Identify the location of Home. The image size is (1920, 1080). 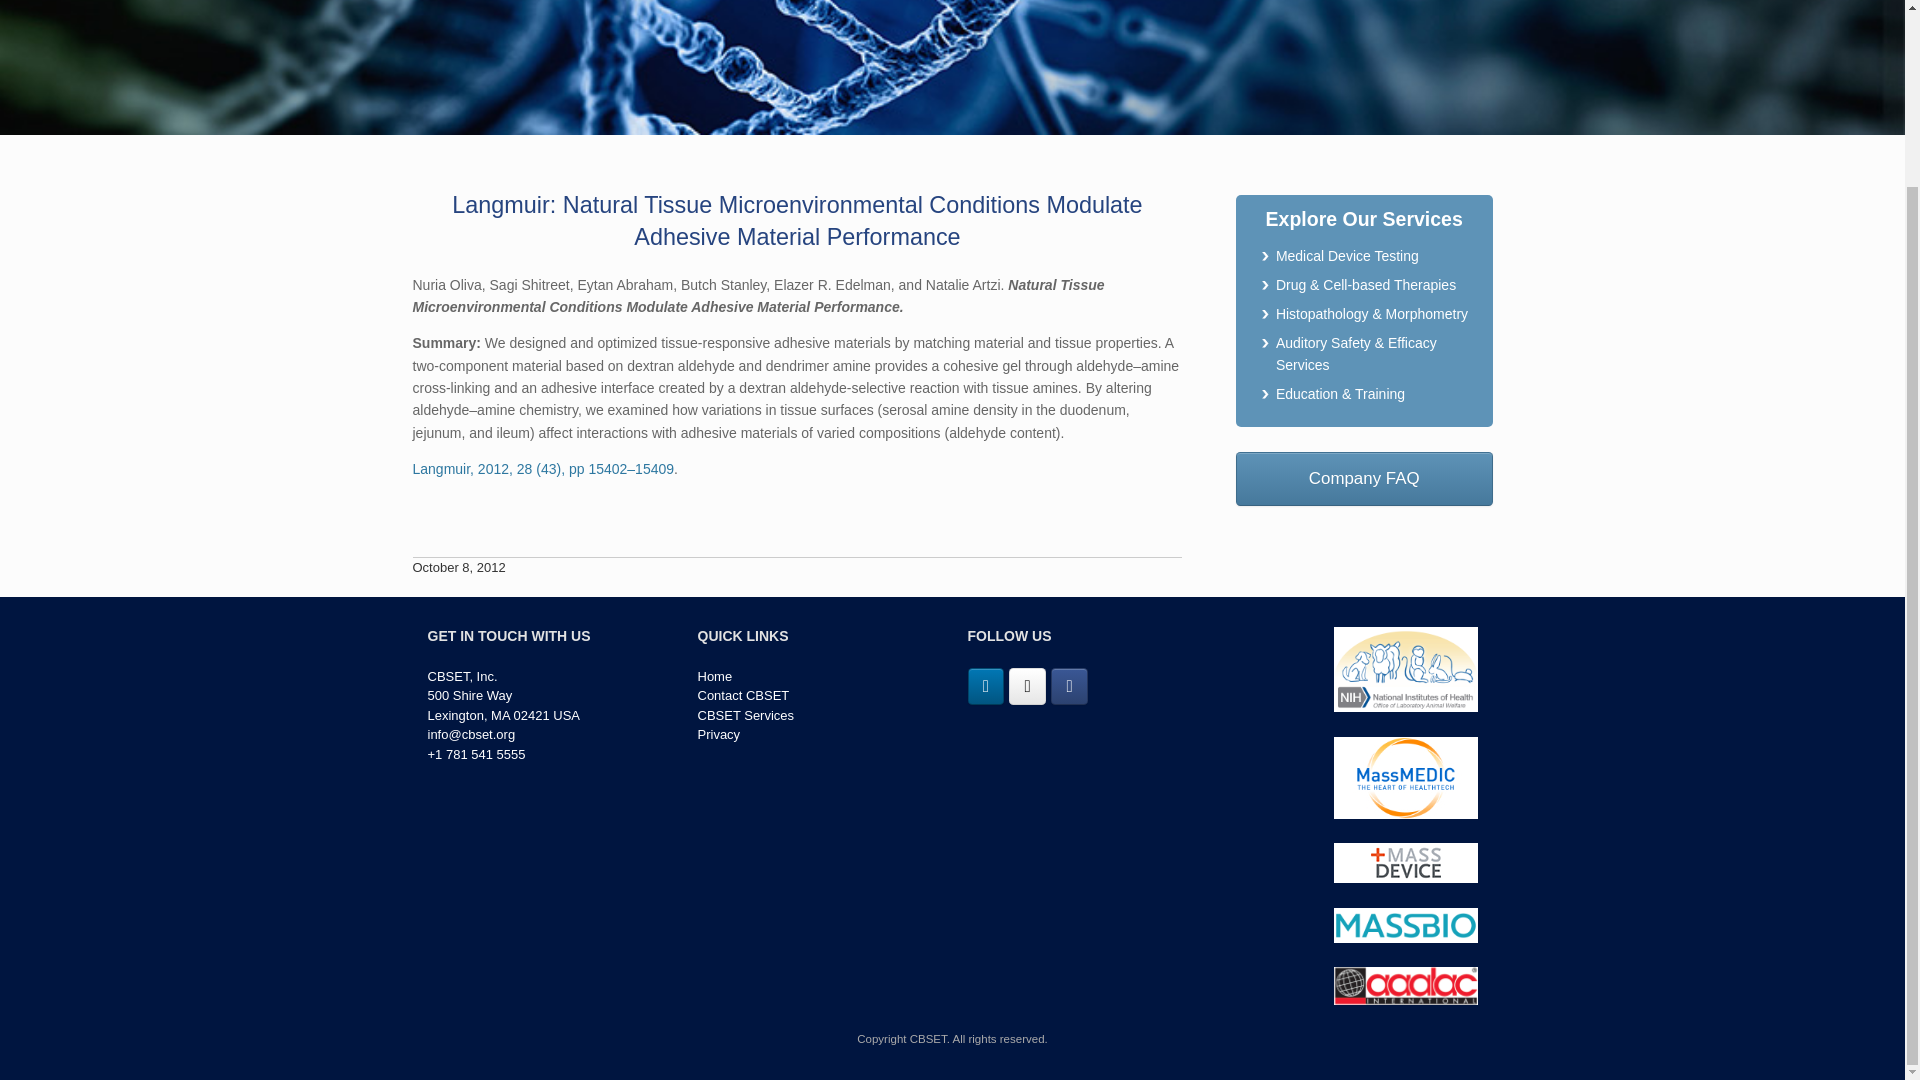
(716, 676).